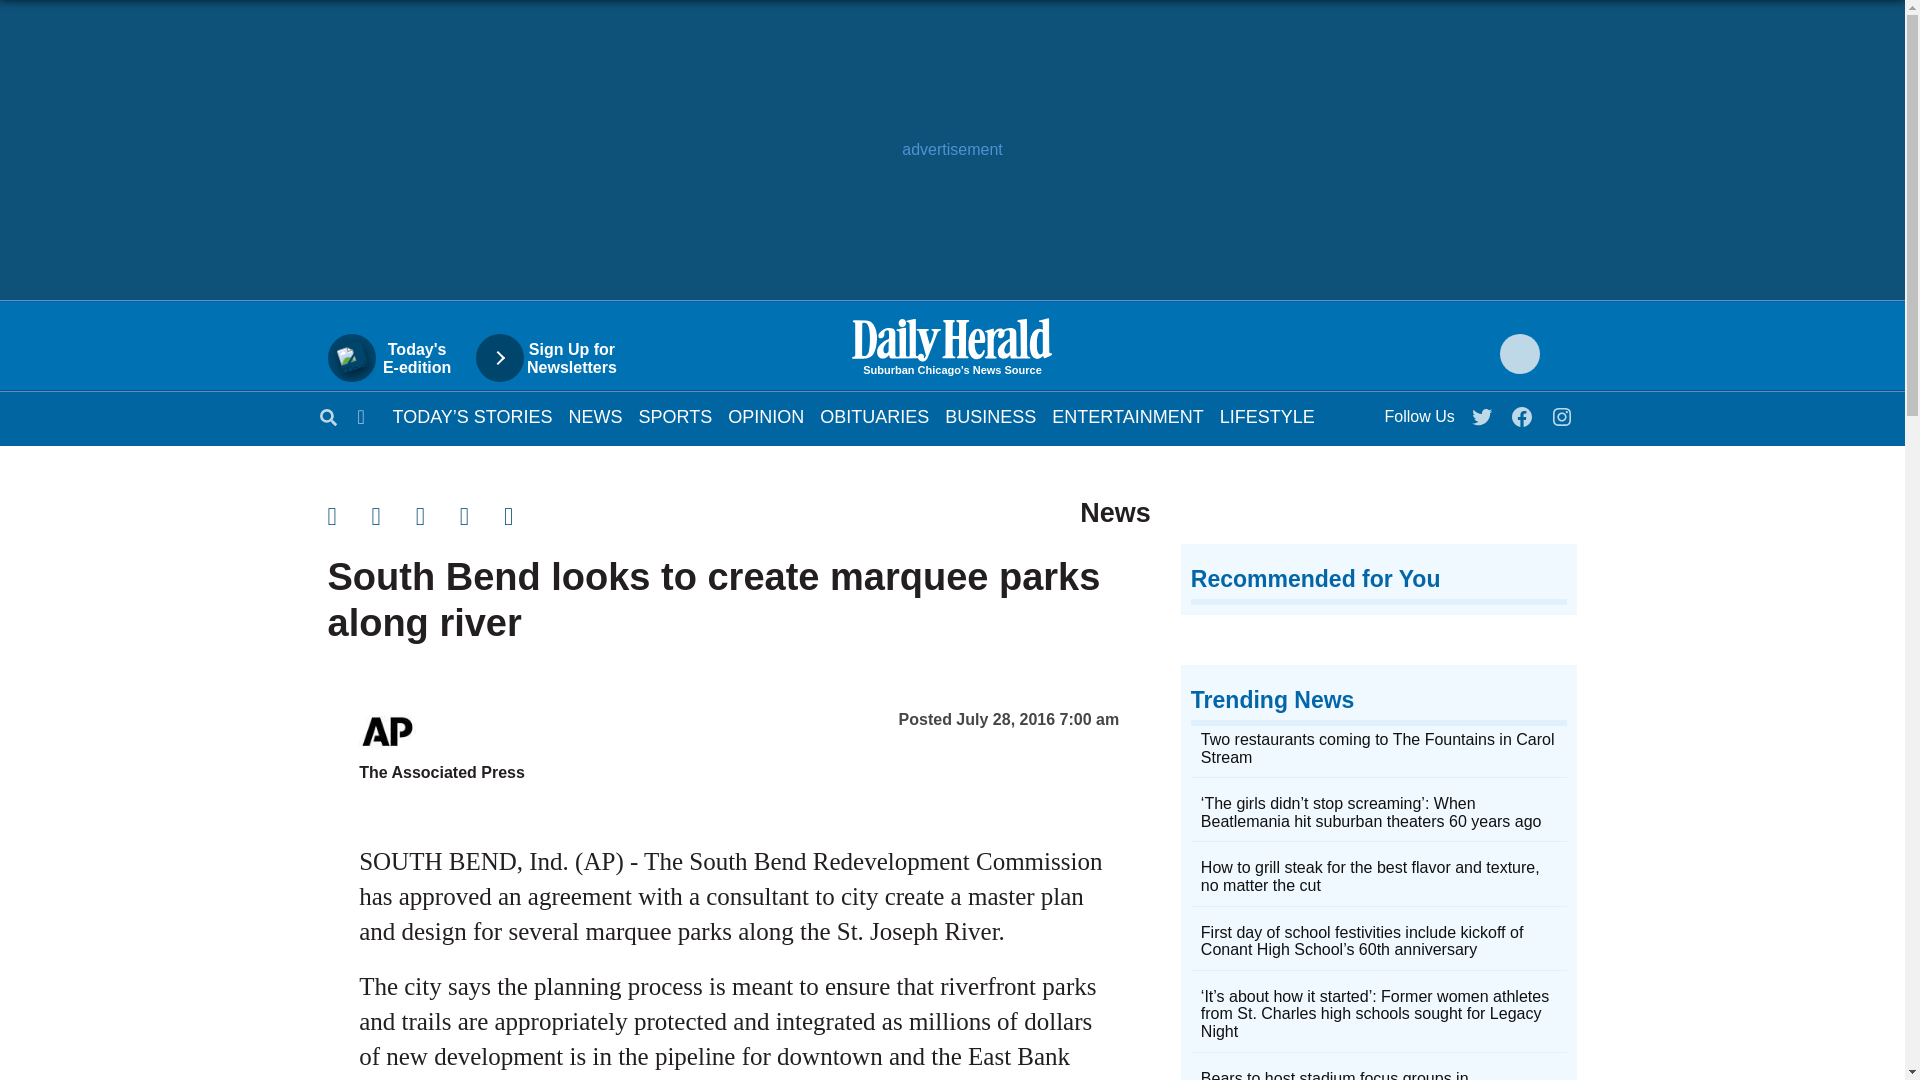  Describe the element at coordinates (766, 416) in the screenshot. I see `Opinion` at that location.